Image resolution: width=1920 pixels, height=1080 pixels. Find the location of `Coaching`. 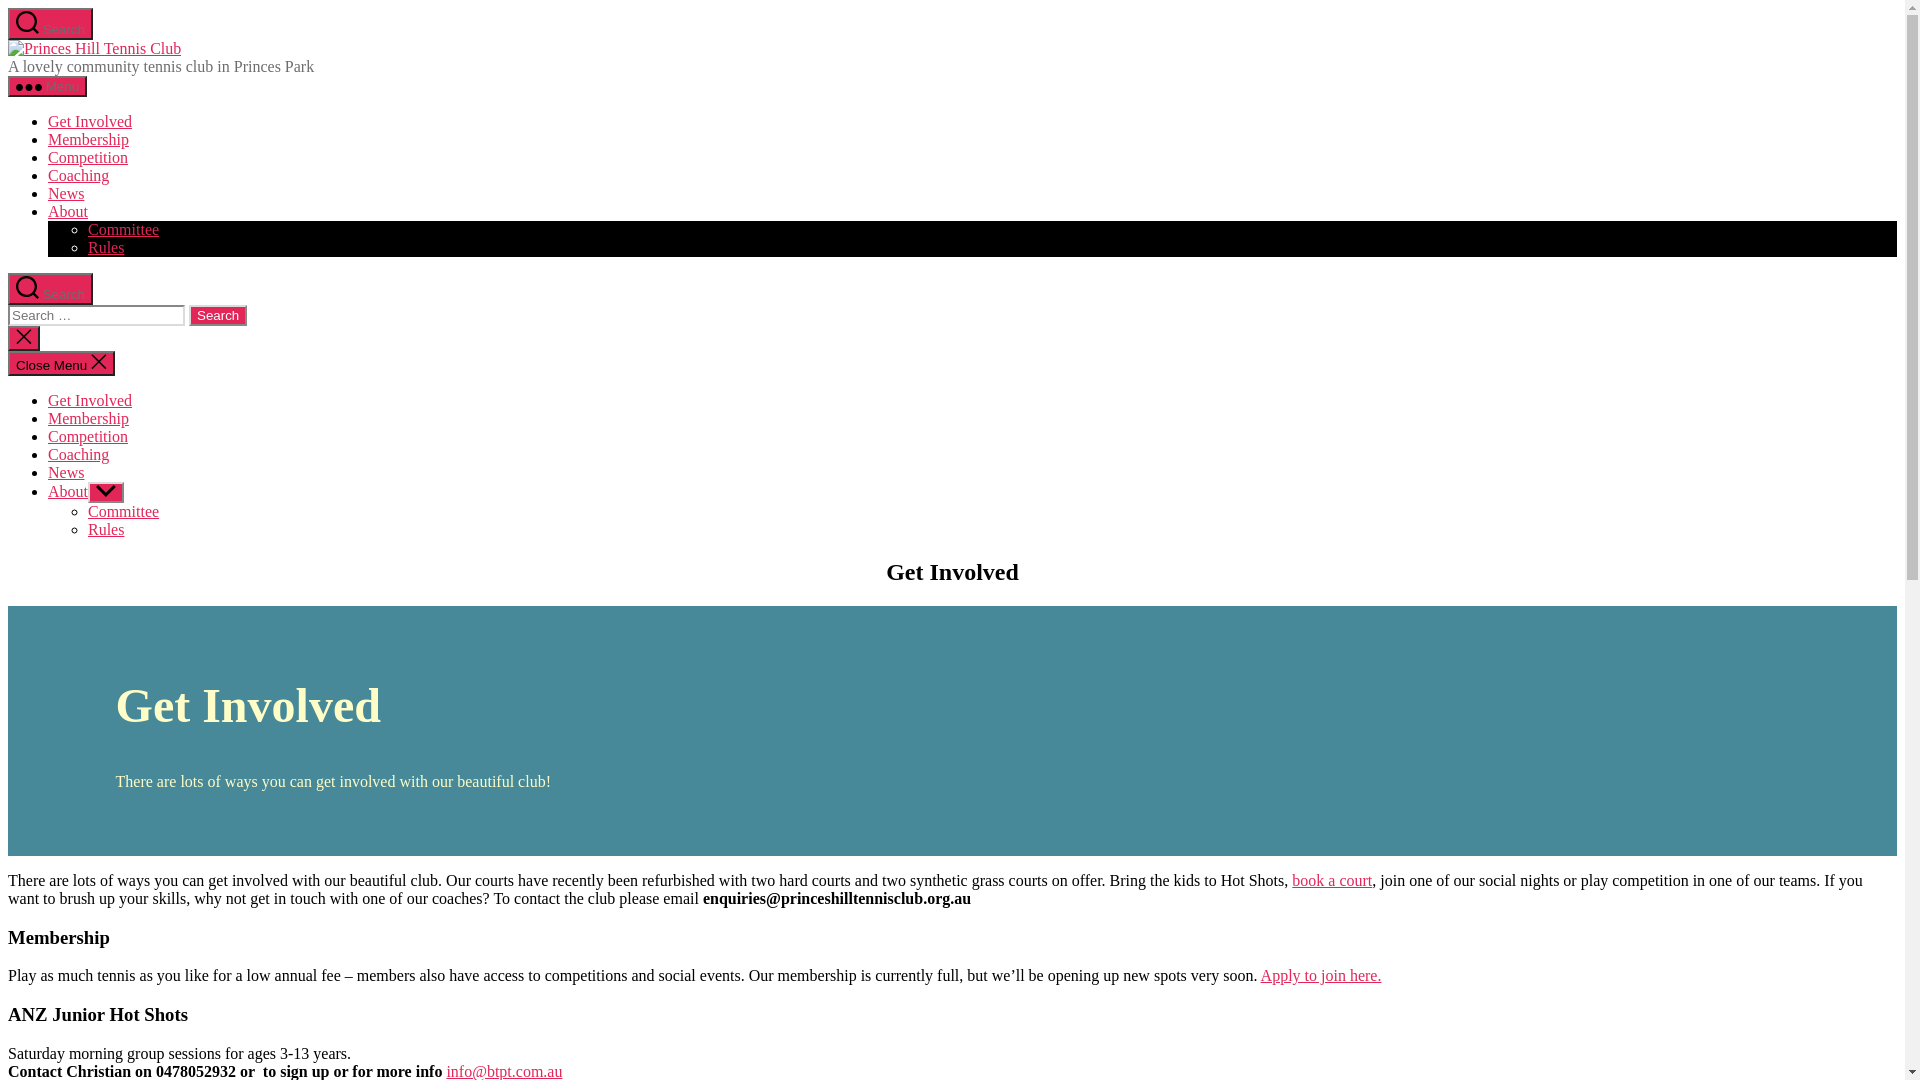

Coaching is located at coordinates (78, 454).